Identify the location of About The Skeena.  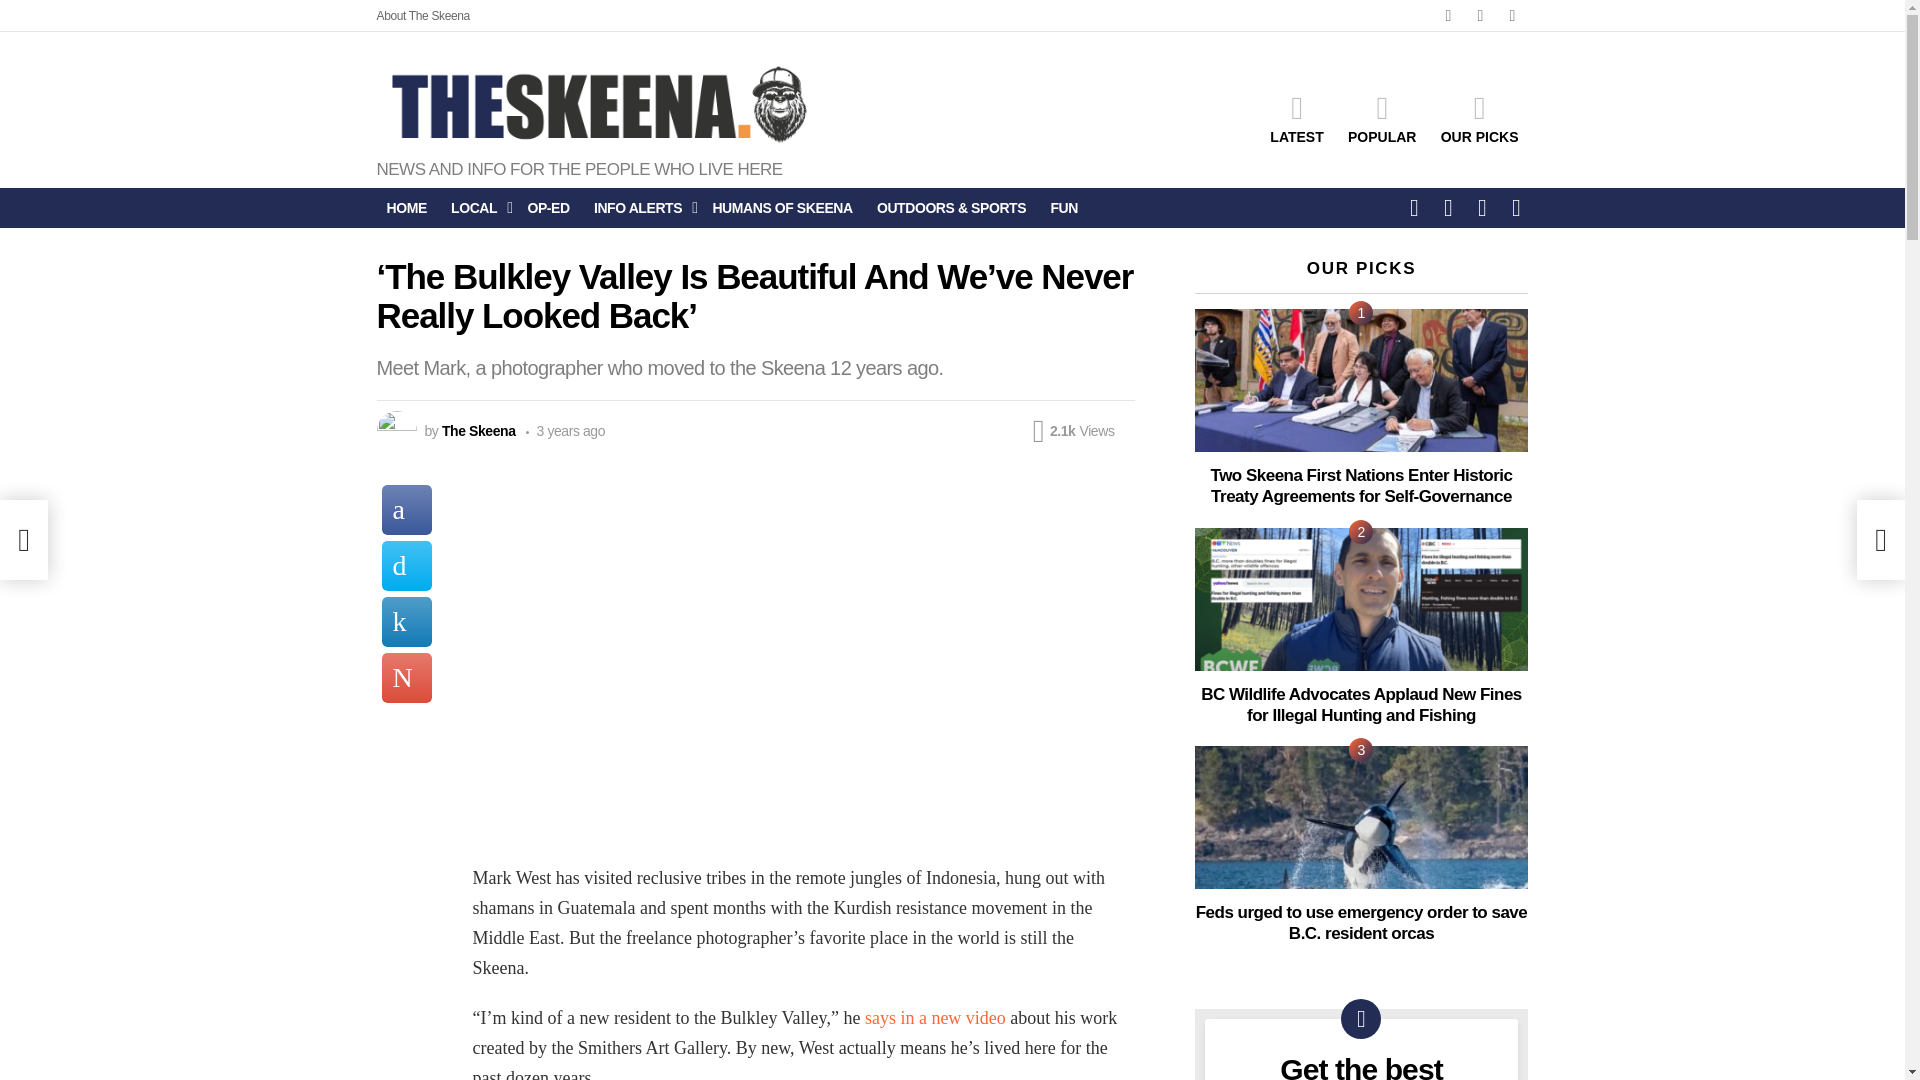
(422, 16).